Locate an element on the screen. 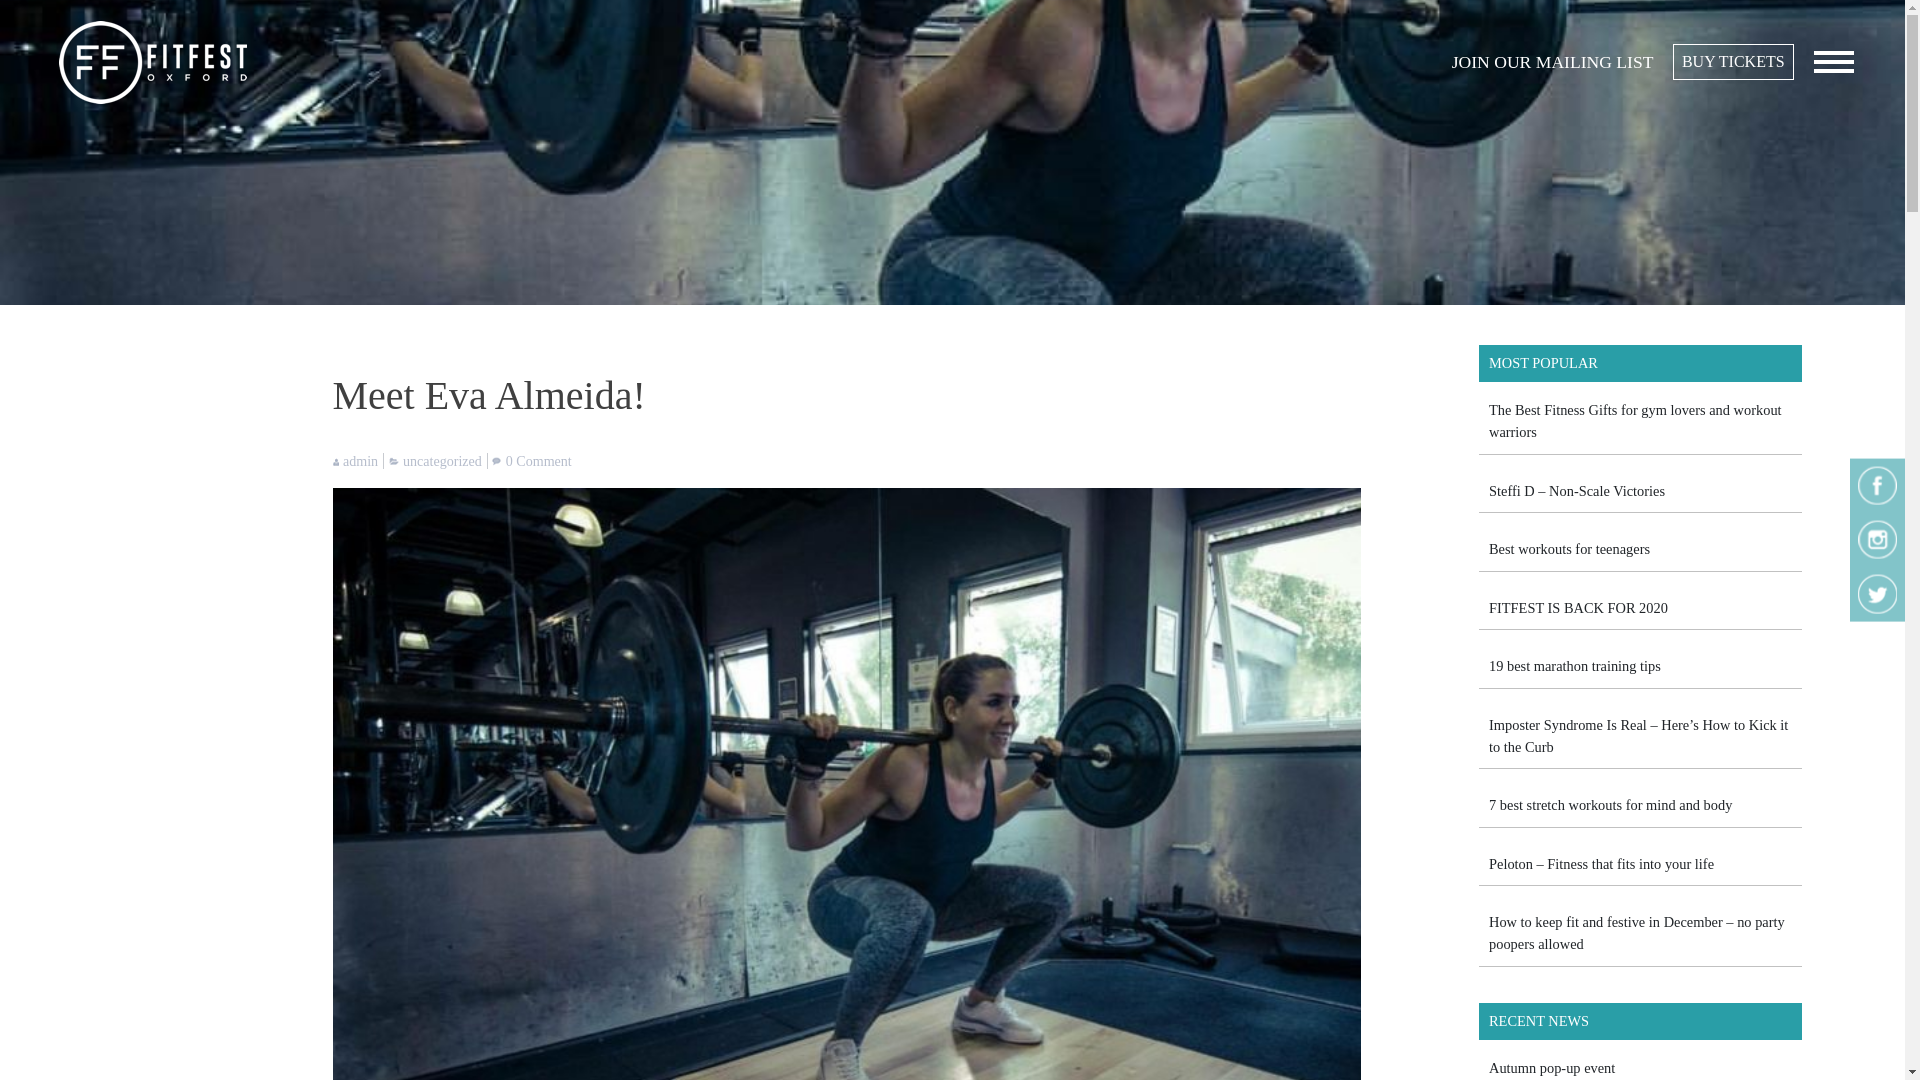  JOIN OUR MAILING LIST is located at coordinates (1552, 62).